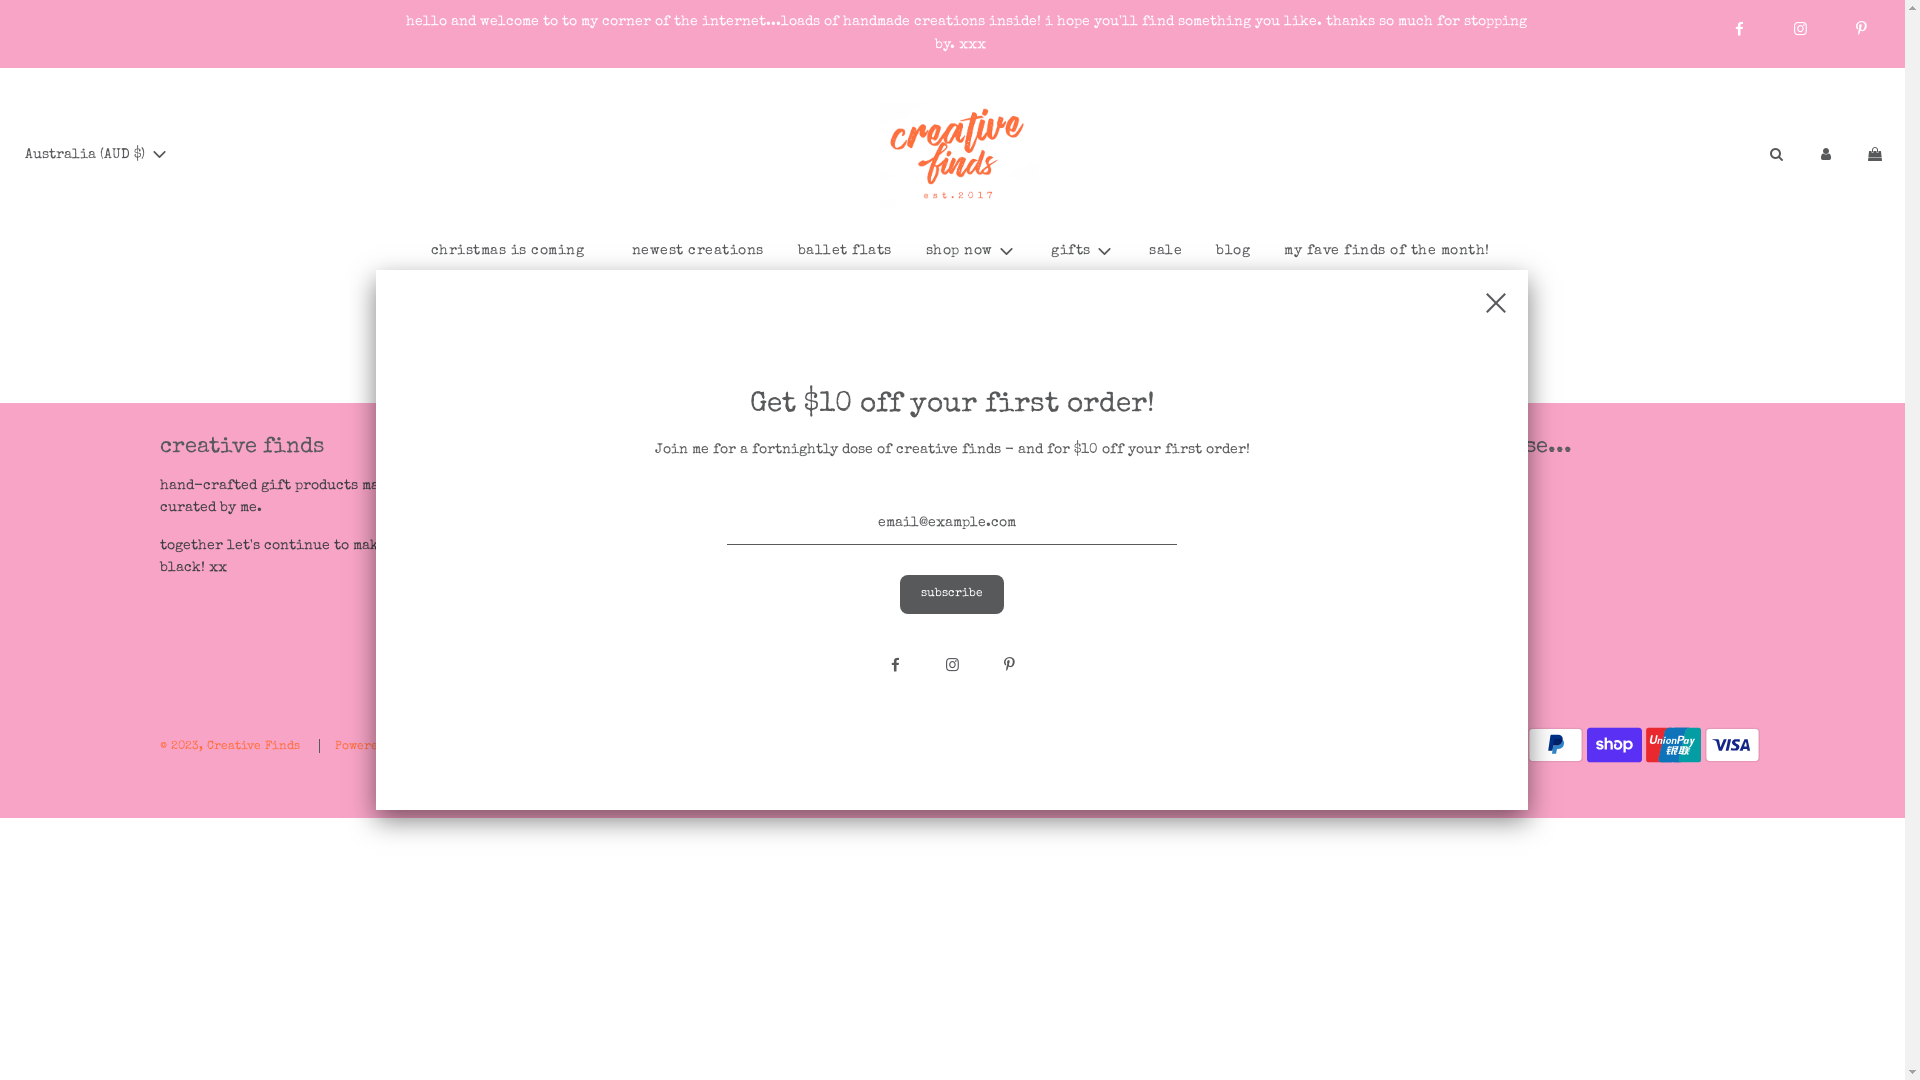 This screenshot has height=1080, width=1920. I want to click on here, so click(1040, 377).